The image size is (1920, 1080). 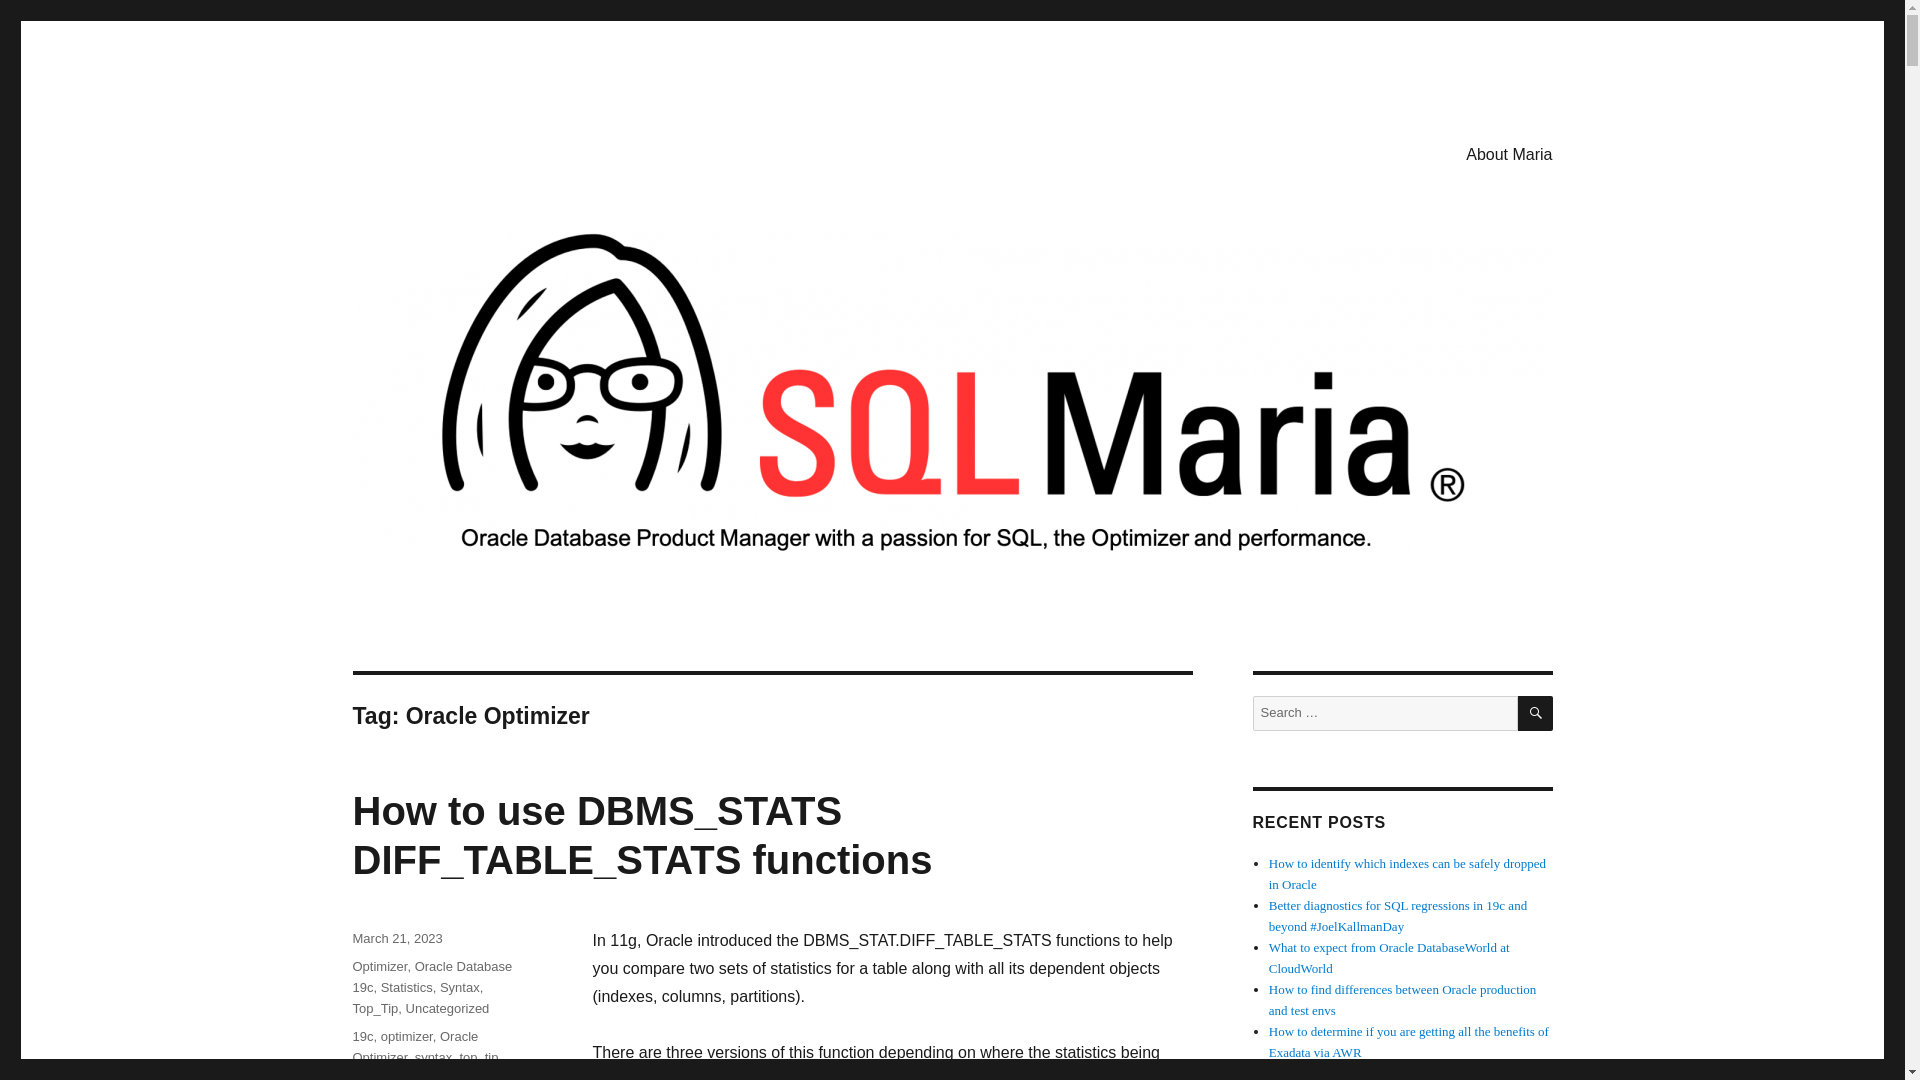 What do you see at coordinates (1508, 153) in the screenshot?
I see `About Maria` at bounding box center [1508, 153].